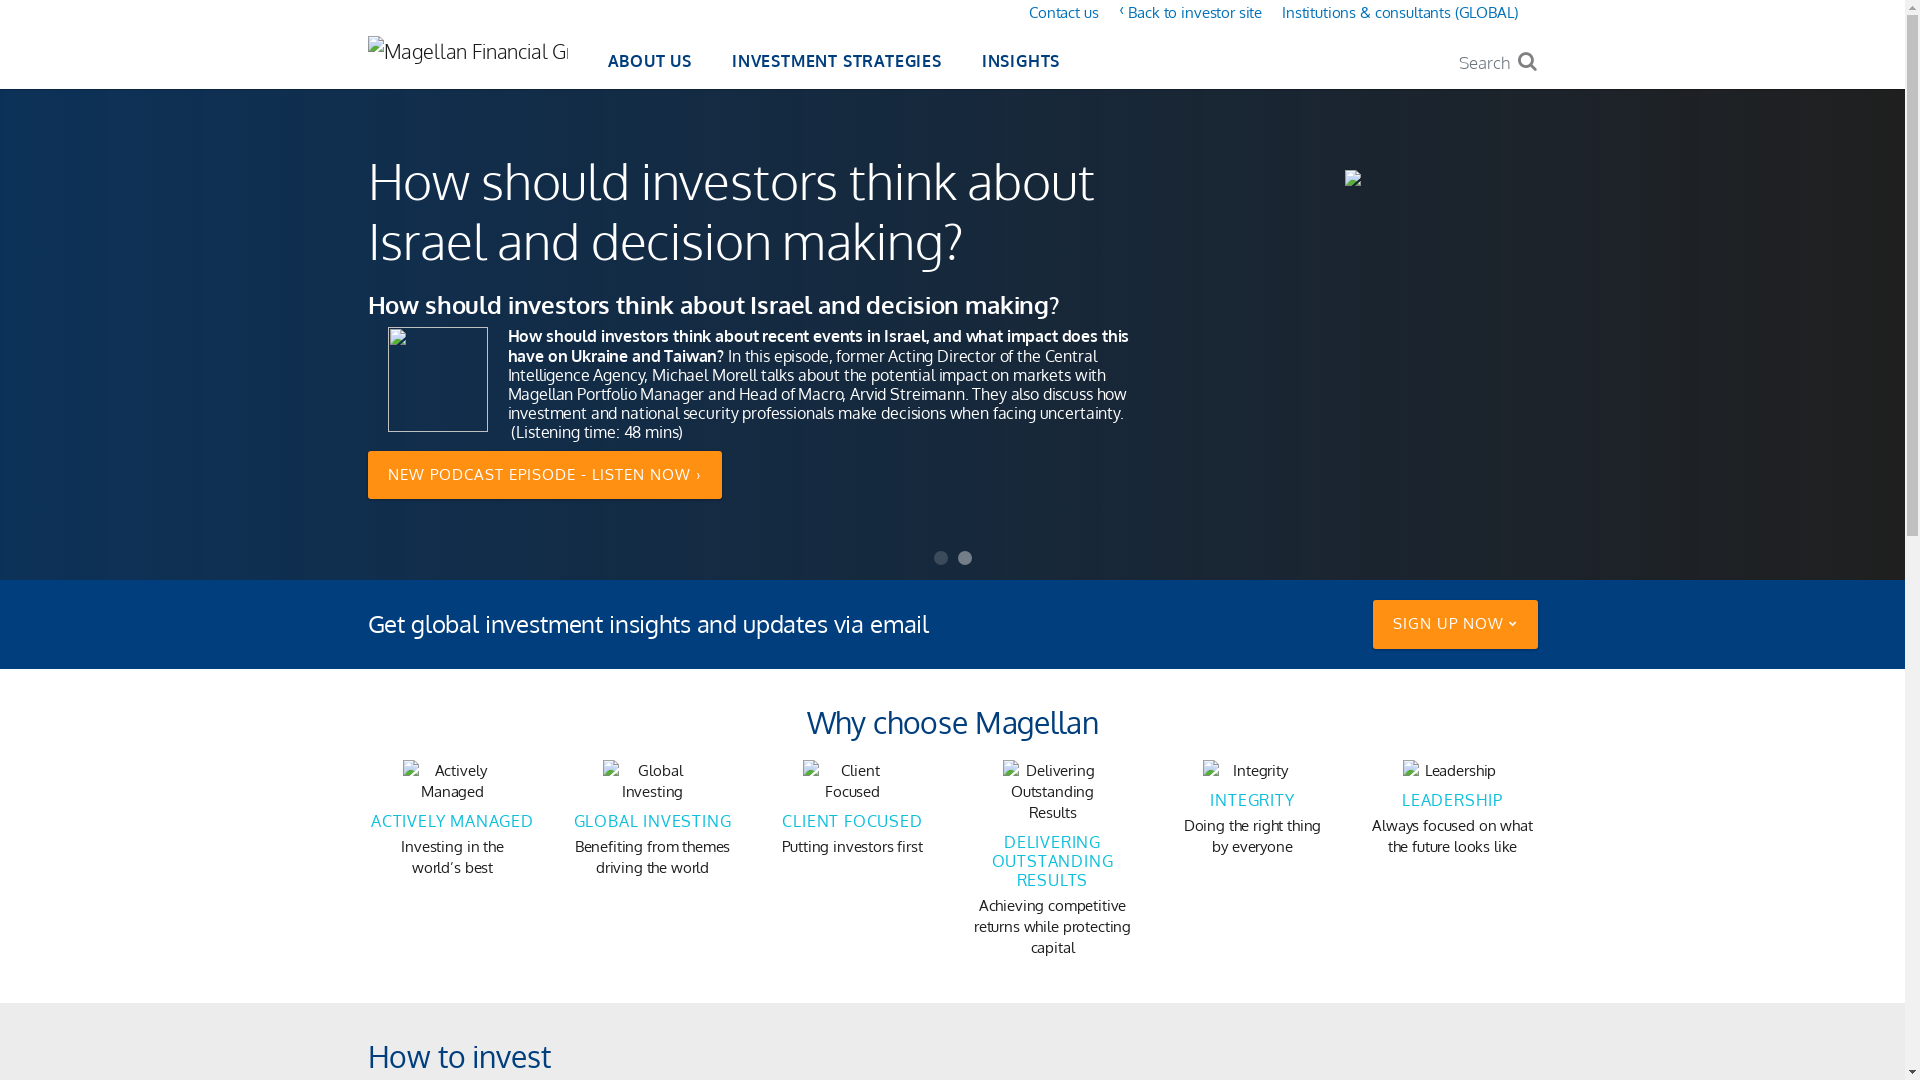 This screenshot has height=1080, width=1920. I want to click on SIGN UP NOW, so click(1454, 624).